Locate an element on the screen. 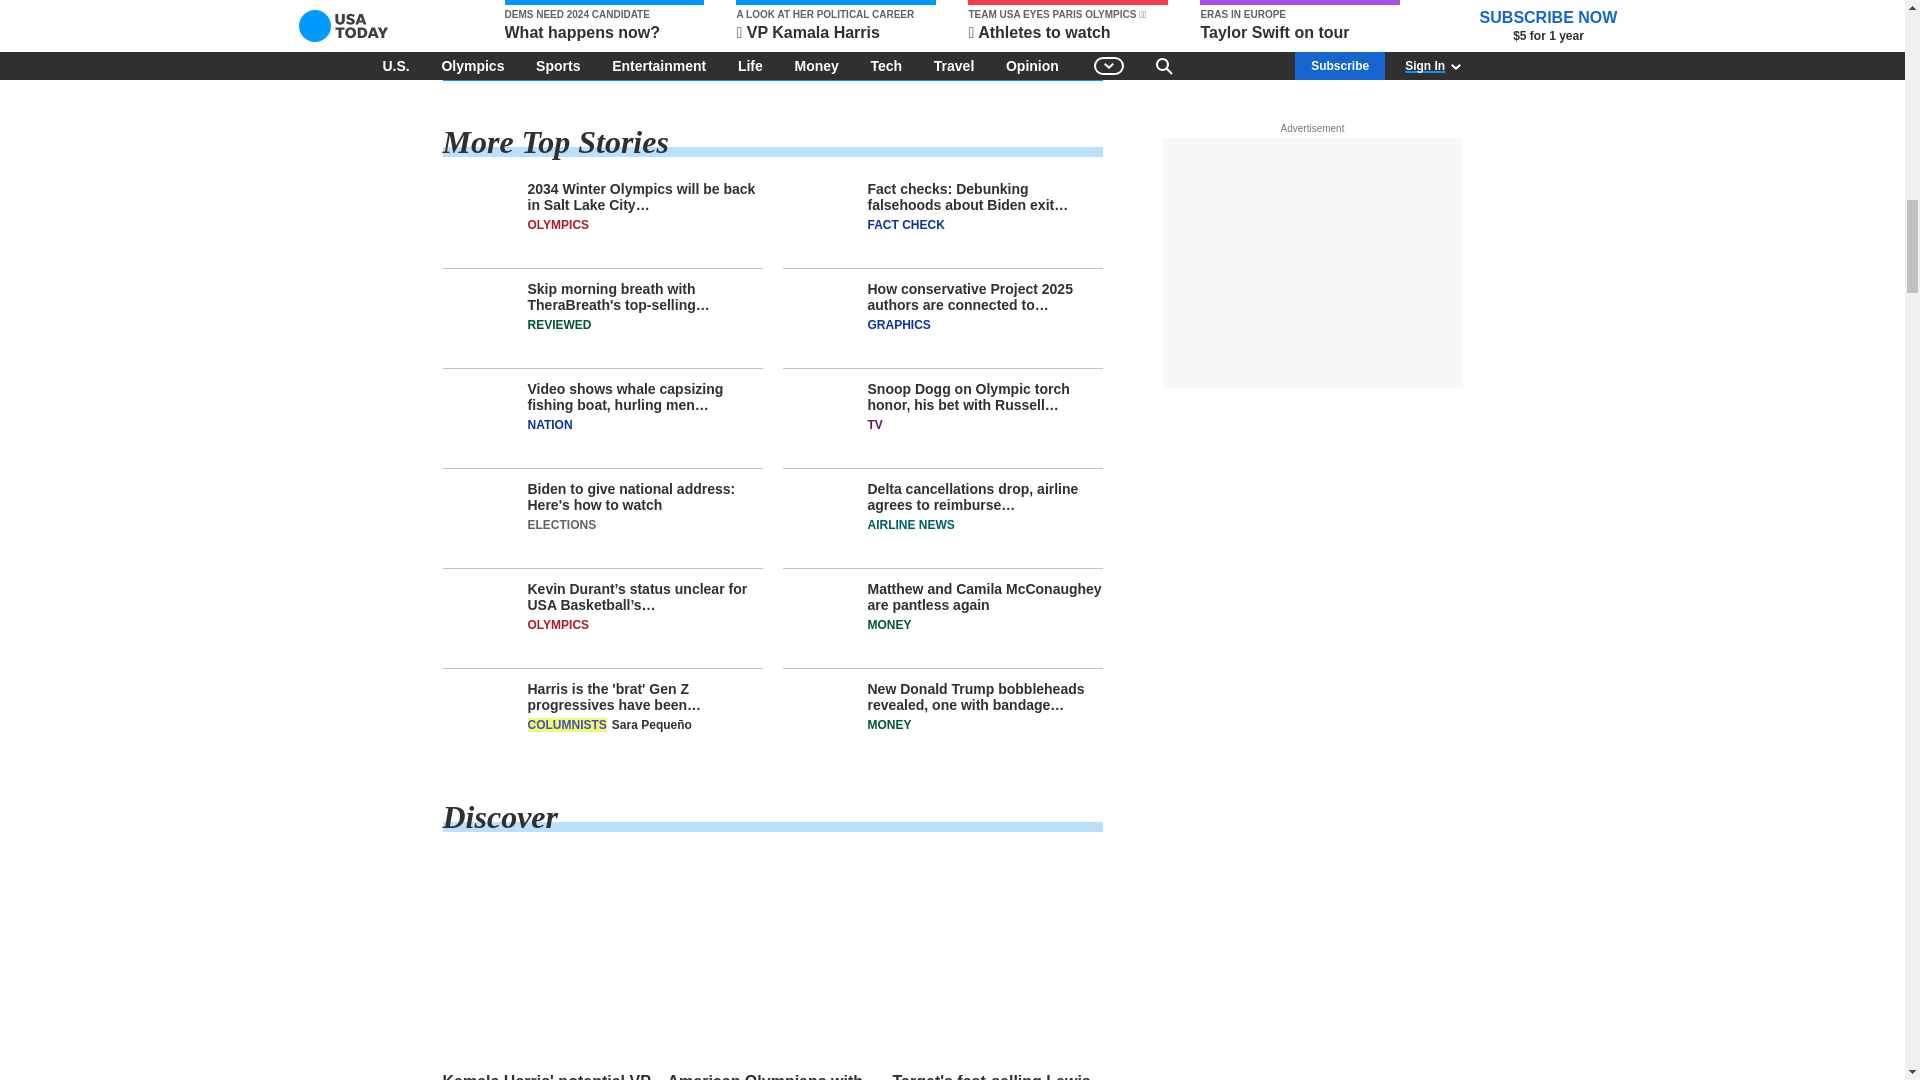 Image resolution: width=1920 pixels, height=1080 pixels. How conservative Project 2025 authors are connected to Trump is located at coordinates (942, 324).